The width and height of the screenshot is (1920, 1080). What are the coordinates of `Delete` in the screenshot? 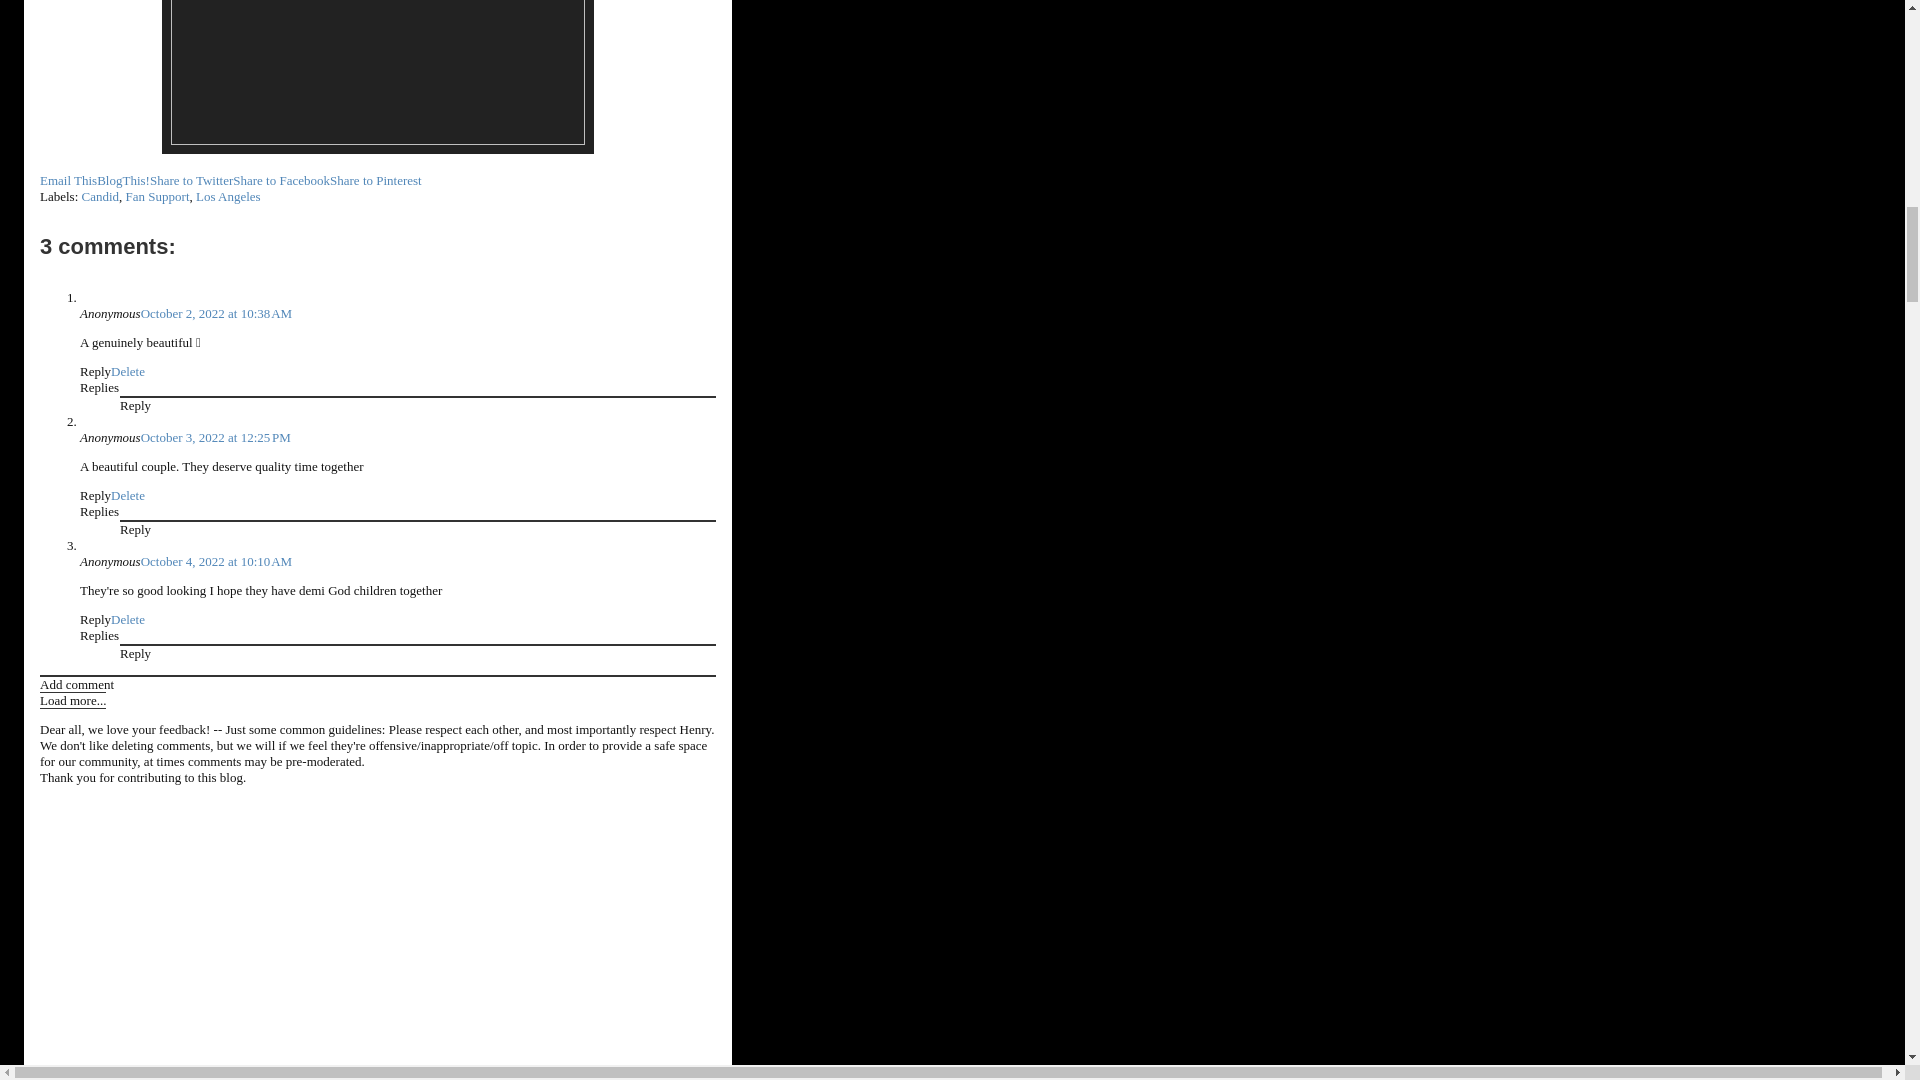 It's located at (128, 371).